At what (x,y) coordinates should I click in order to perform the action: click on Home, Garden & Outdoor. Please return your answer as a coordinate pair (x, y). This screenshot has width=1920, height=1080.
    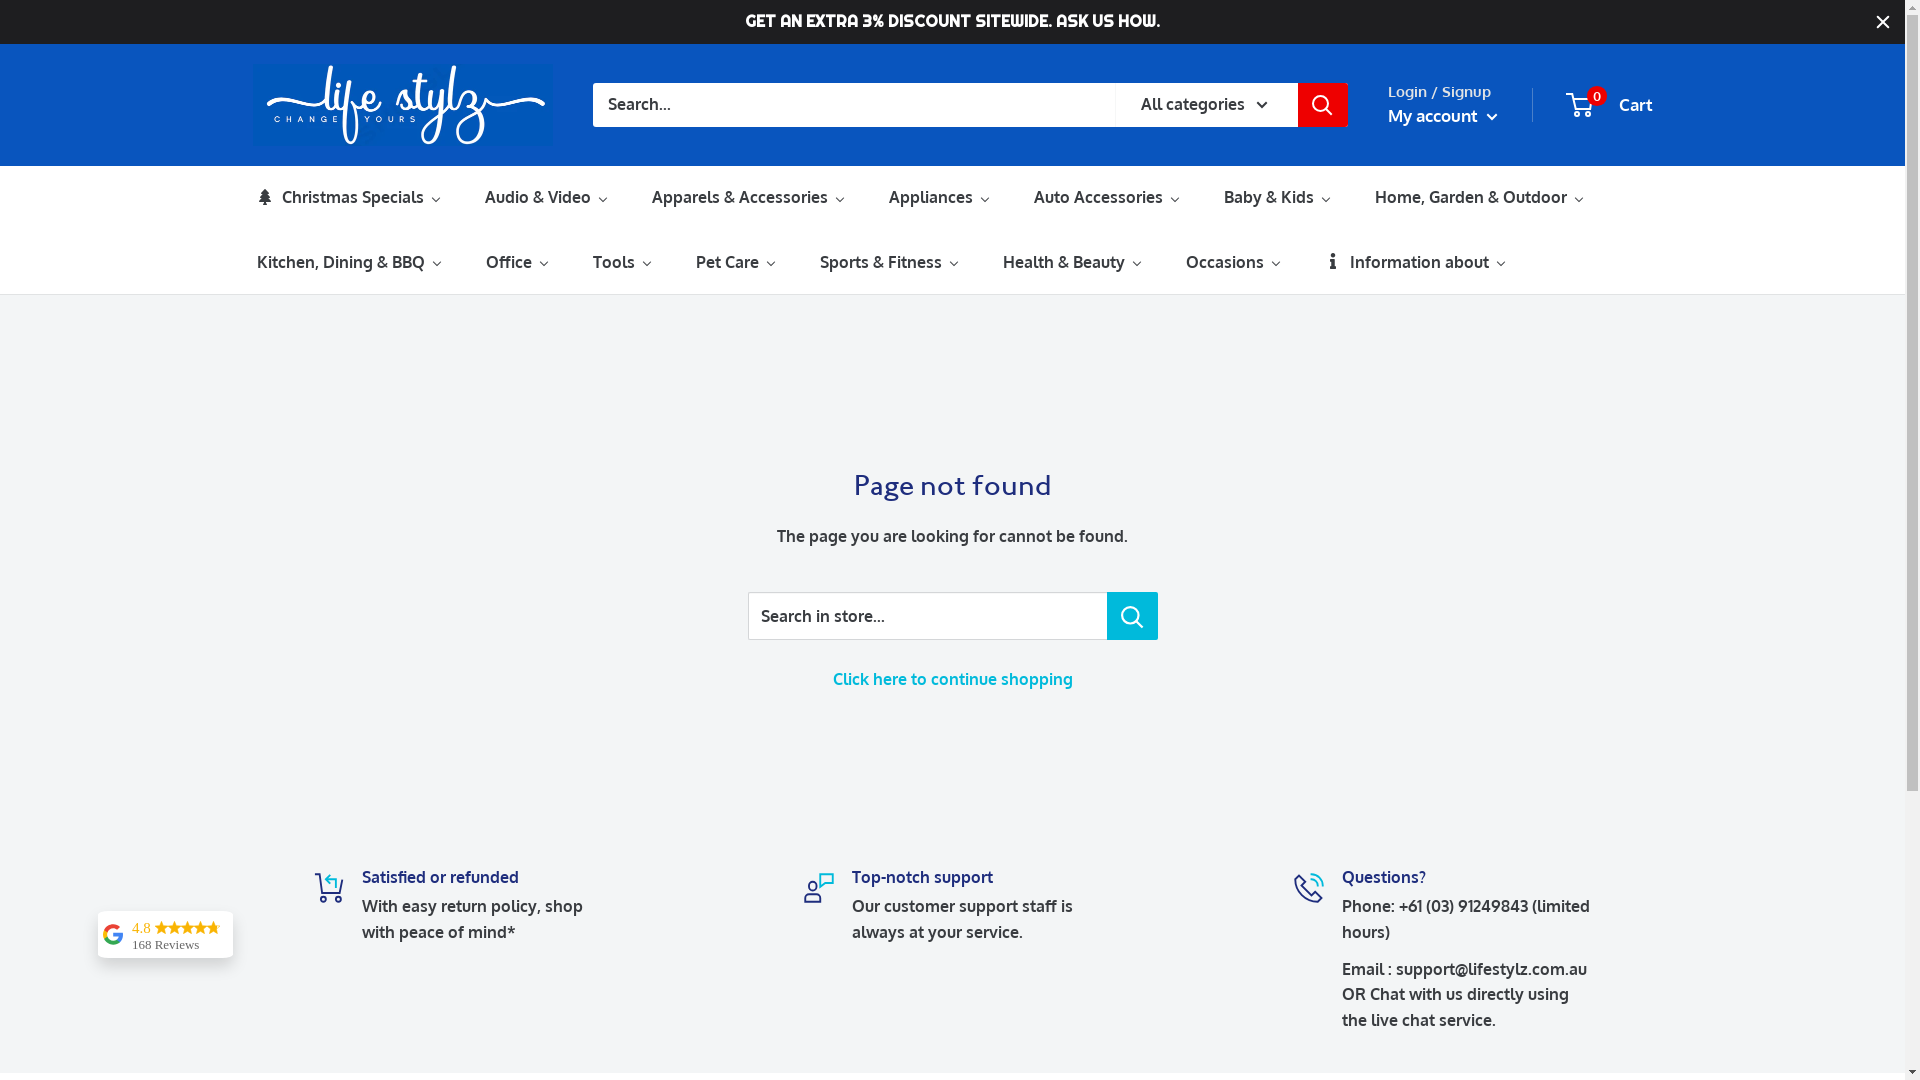
    Looking at the image, I should click on (1479, 197).